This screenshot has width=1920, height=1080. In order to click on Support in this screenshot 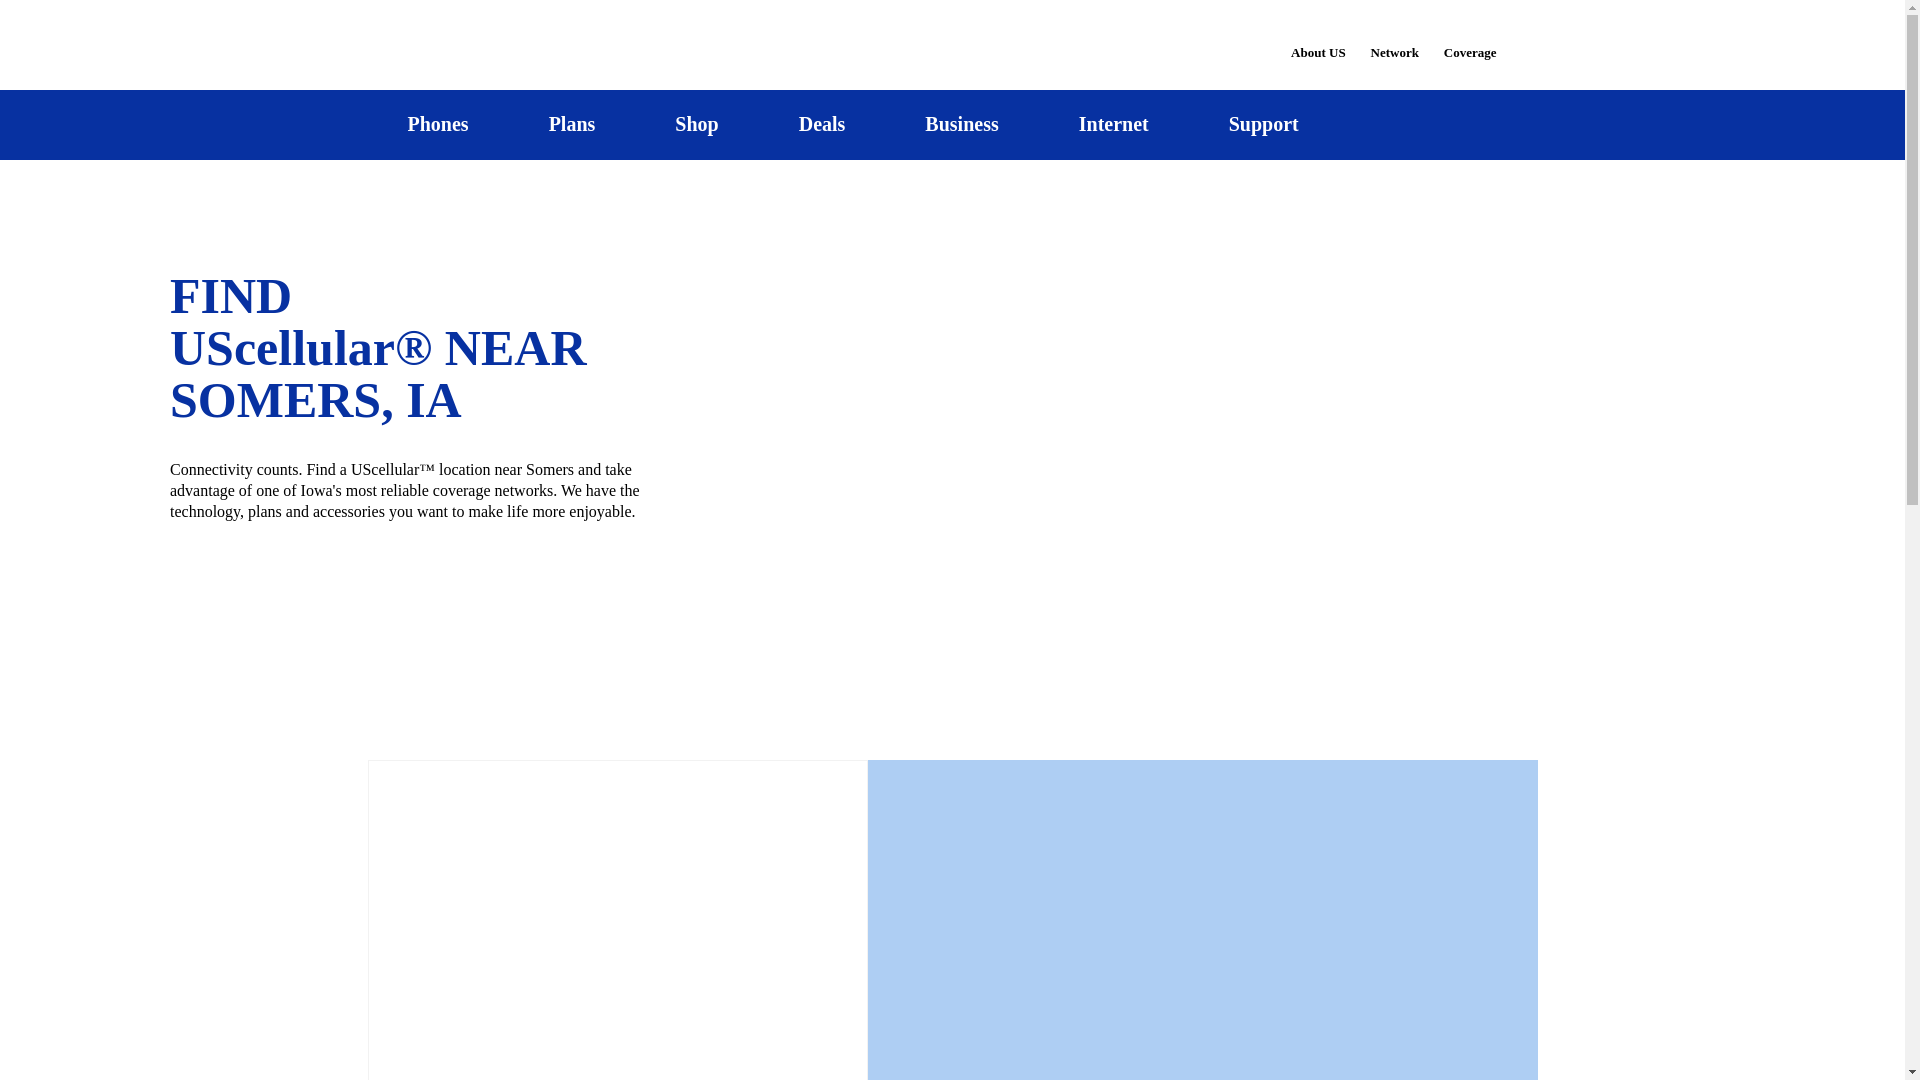, I will do `click(1263, 124)`.